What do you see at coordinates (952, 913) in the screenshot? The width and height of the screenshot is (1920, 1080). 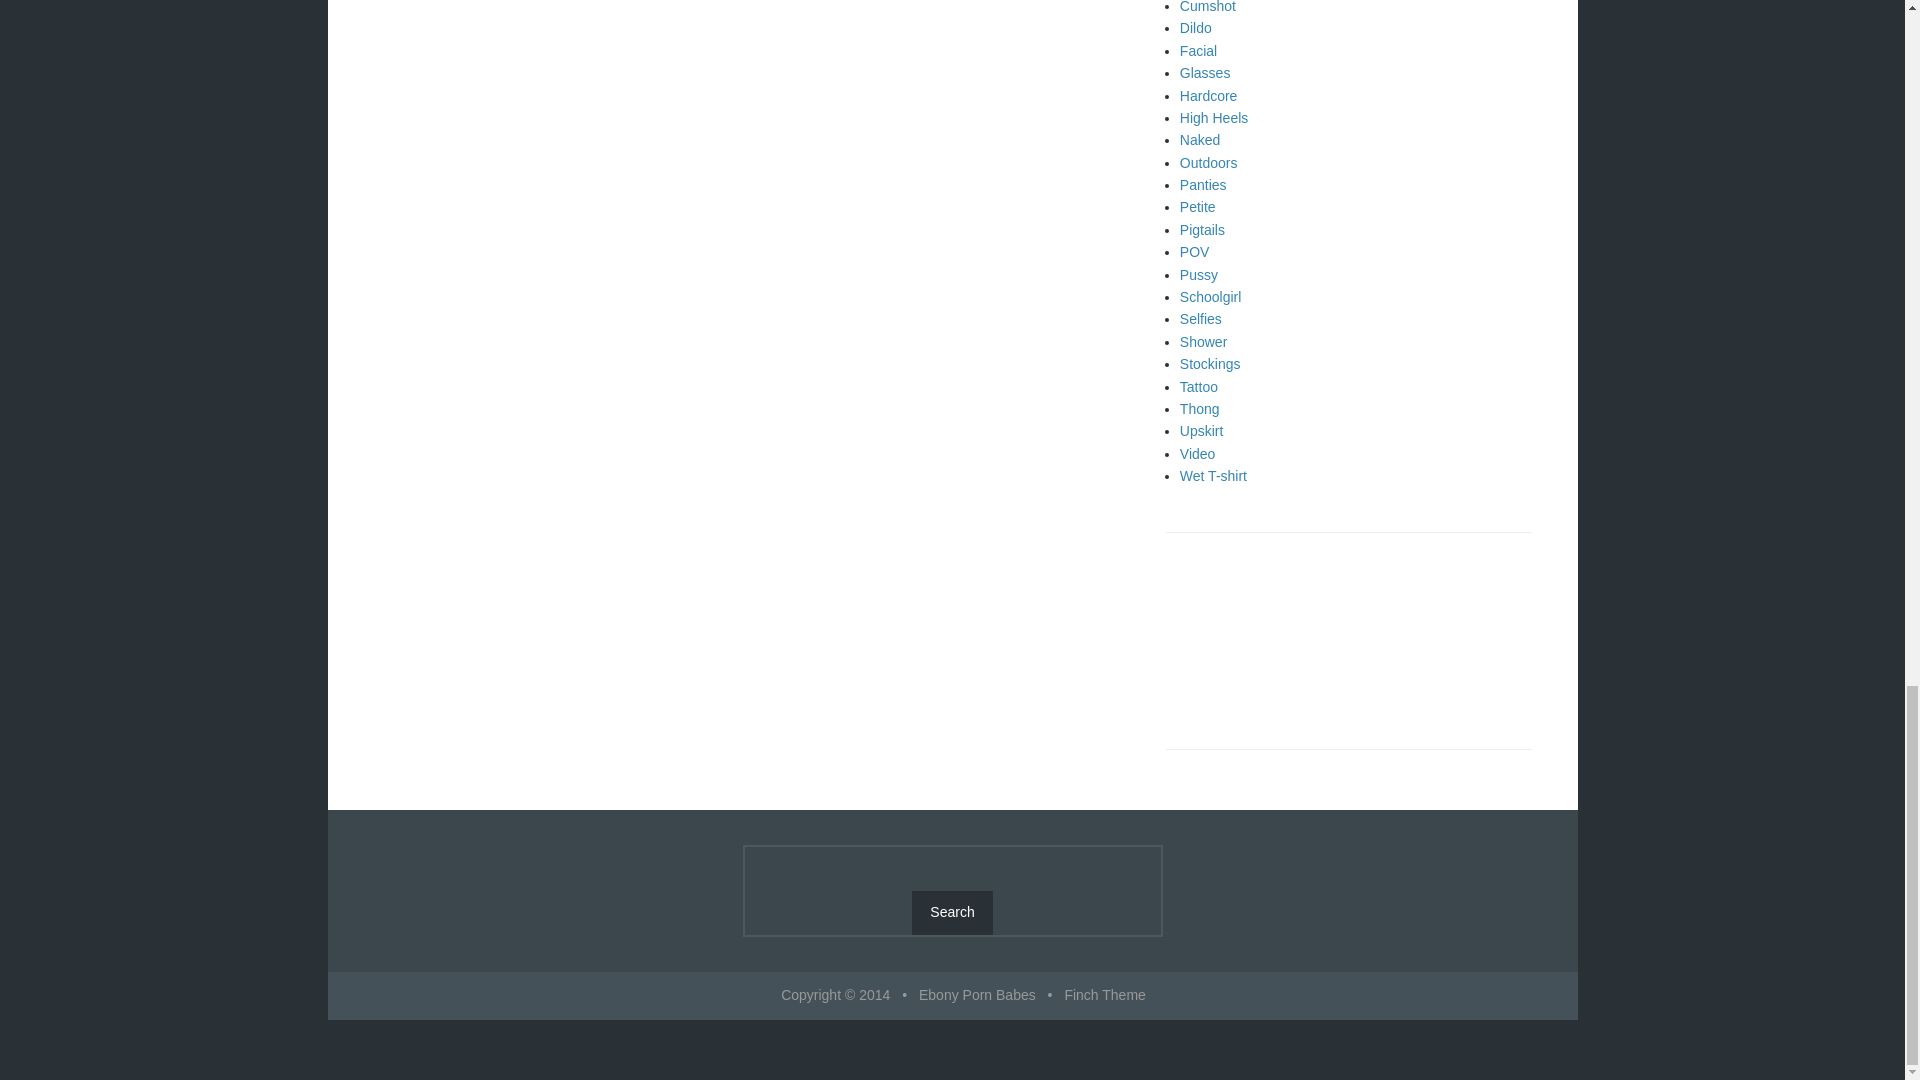 I see `Search` at bounding box center [952, 913].